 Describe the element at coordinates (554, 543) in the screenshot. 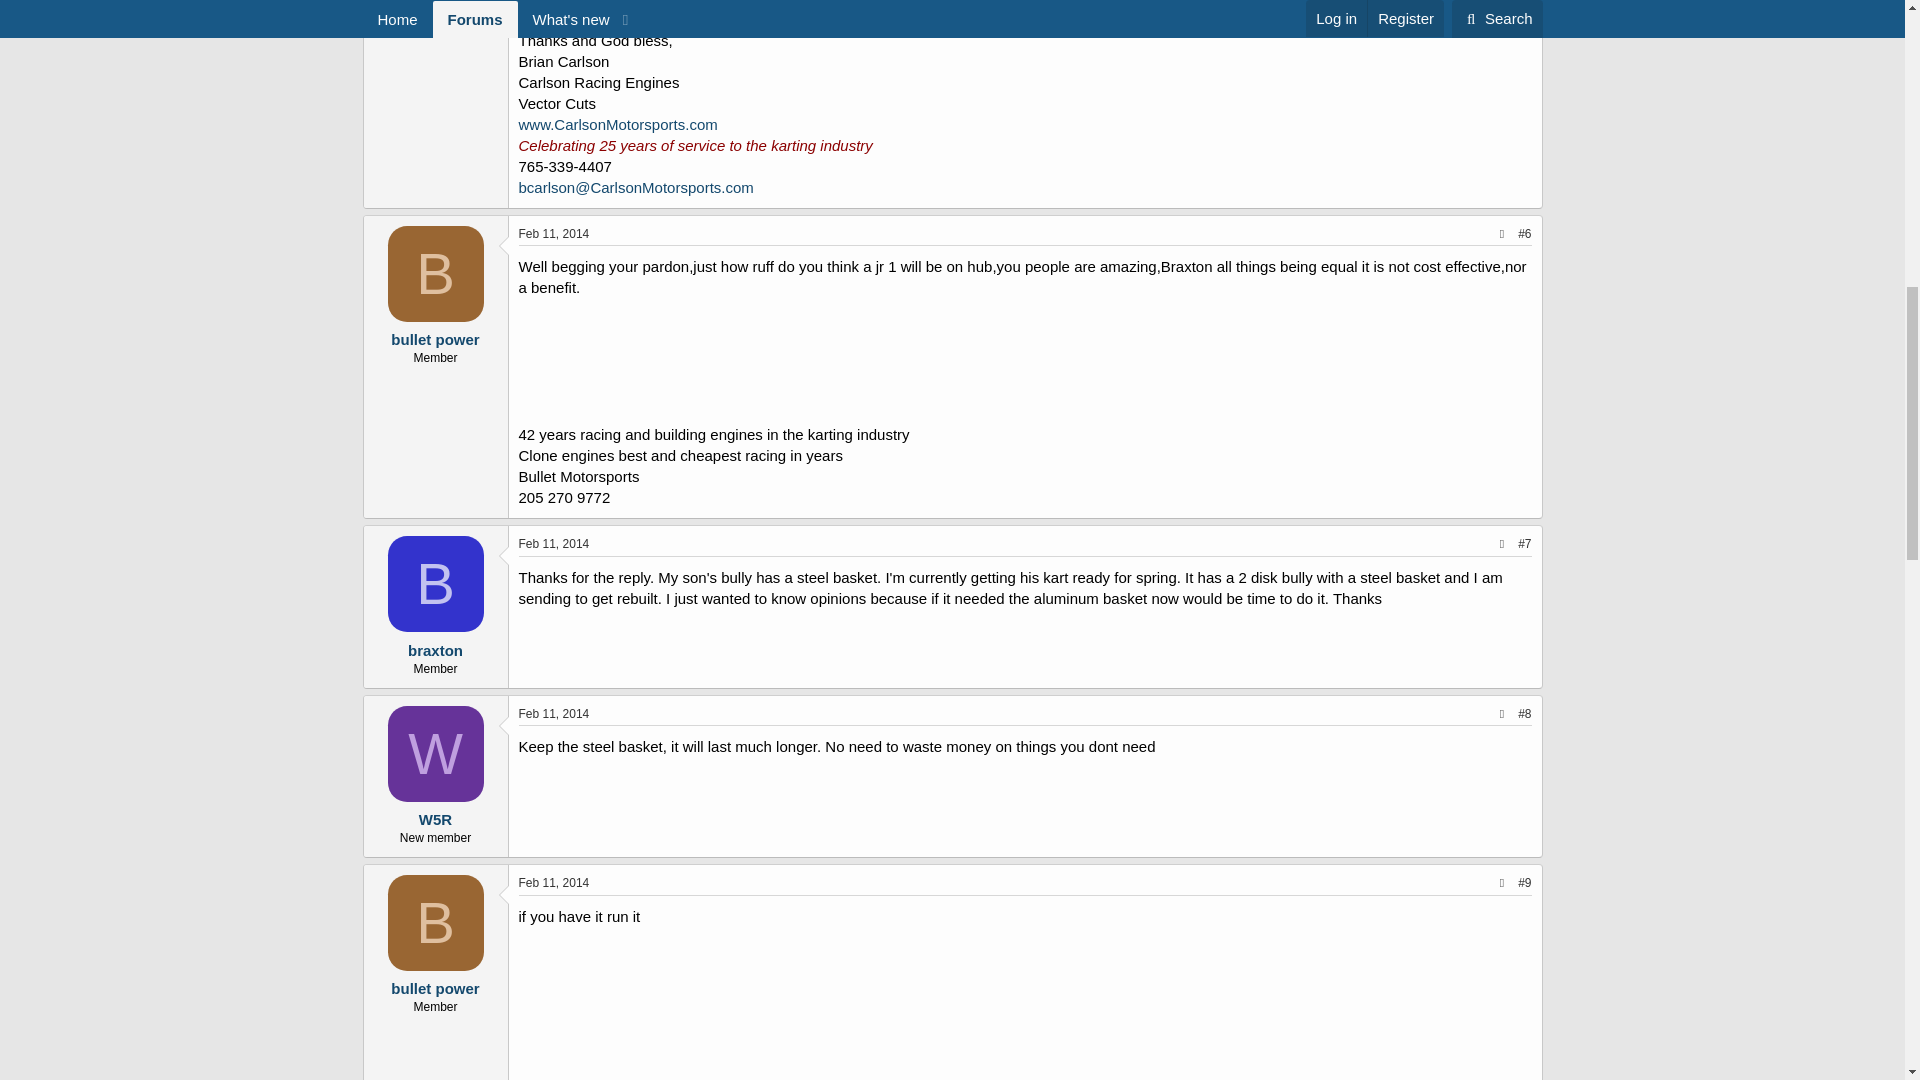

I see `Feb 11, 2014 at 4:58 PM` at that location.